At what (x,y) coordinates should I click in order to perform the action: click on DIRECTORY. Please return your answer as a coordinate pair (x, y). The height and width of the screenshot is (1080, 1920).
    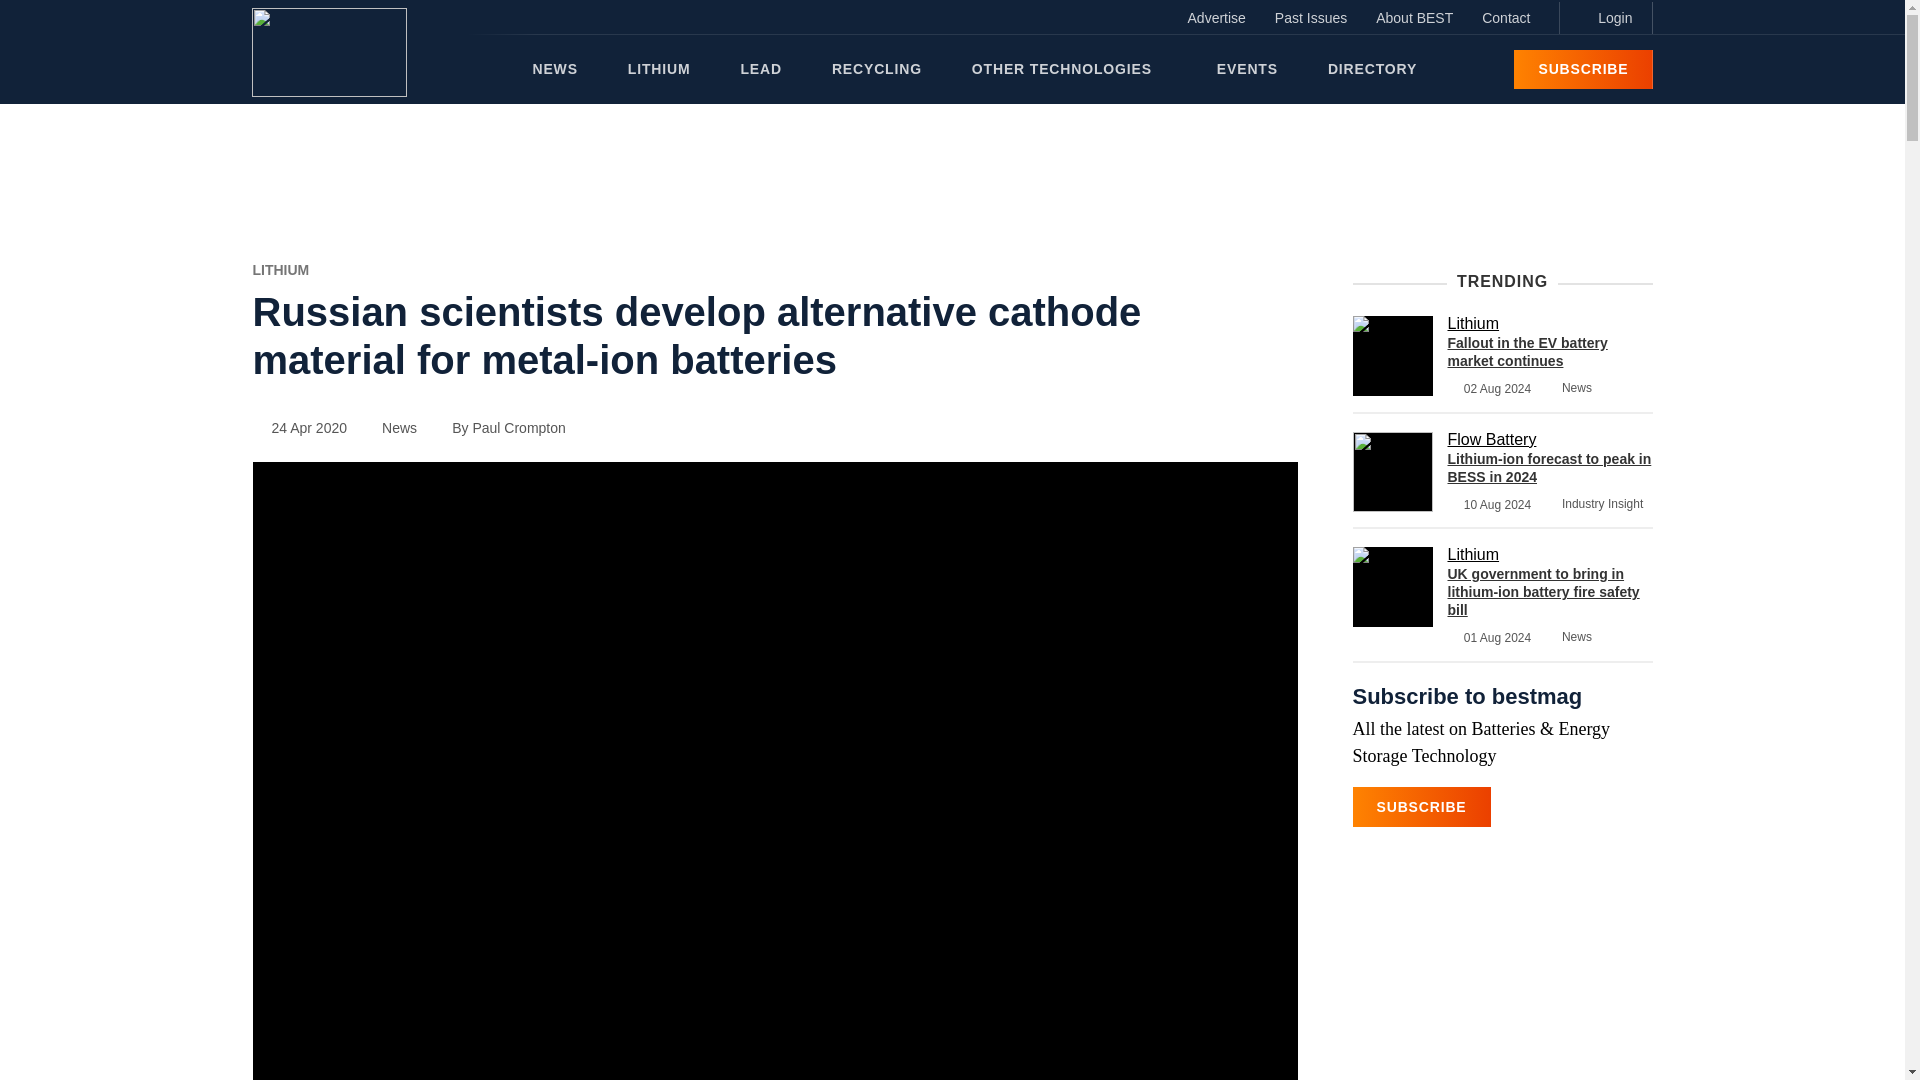
    Looking at the image, I should click on (1372, 68).